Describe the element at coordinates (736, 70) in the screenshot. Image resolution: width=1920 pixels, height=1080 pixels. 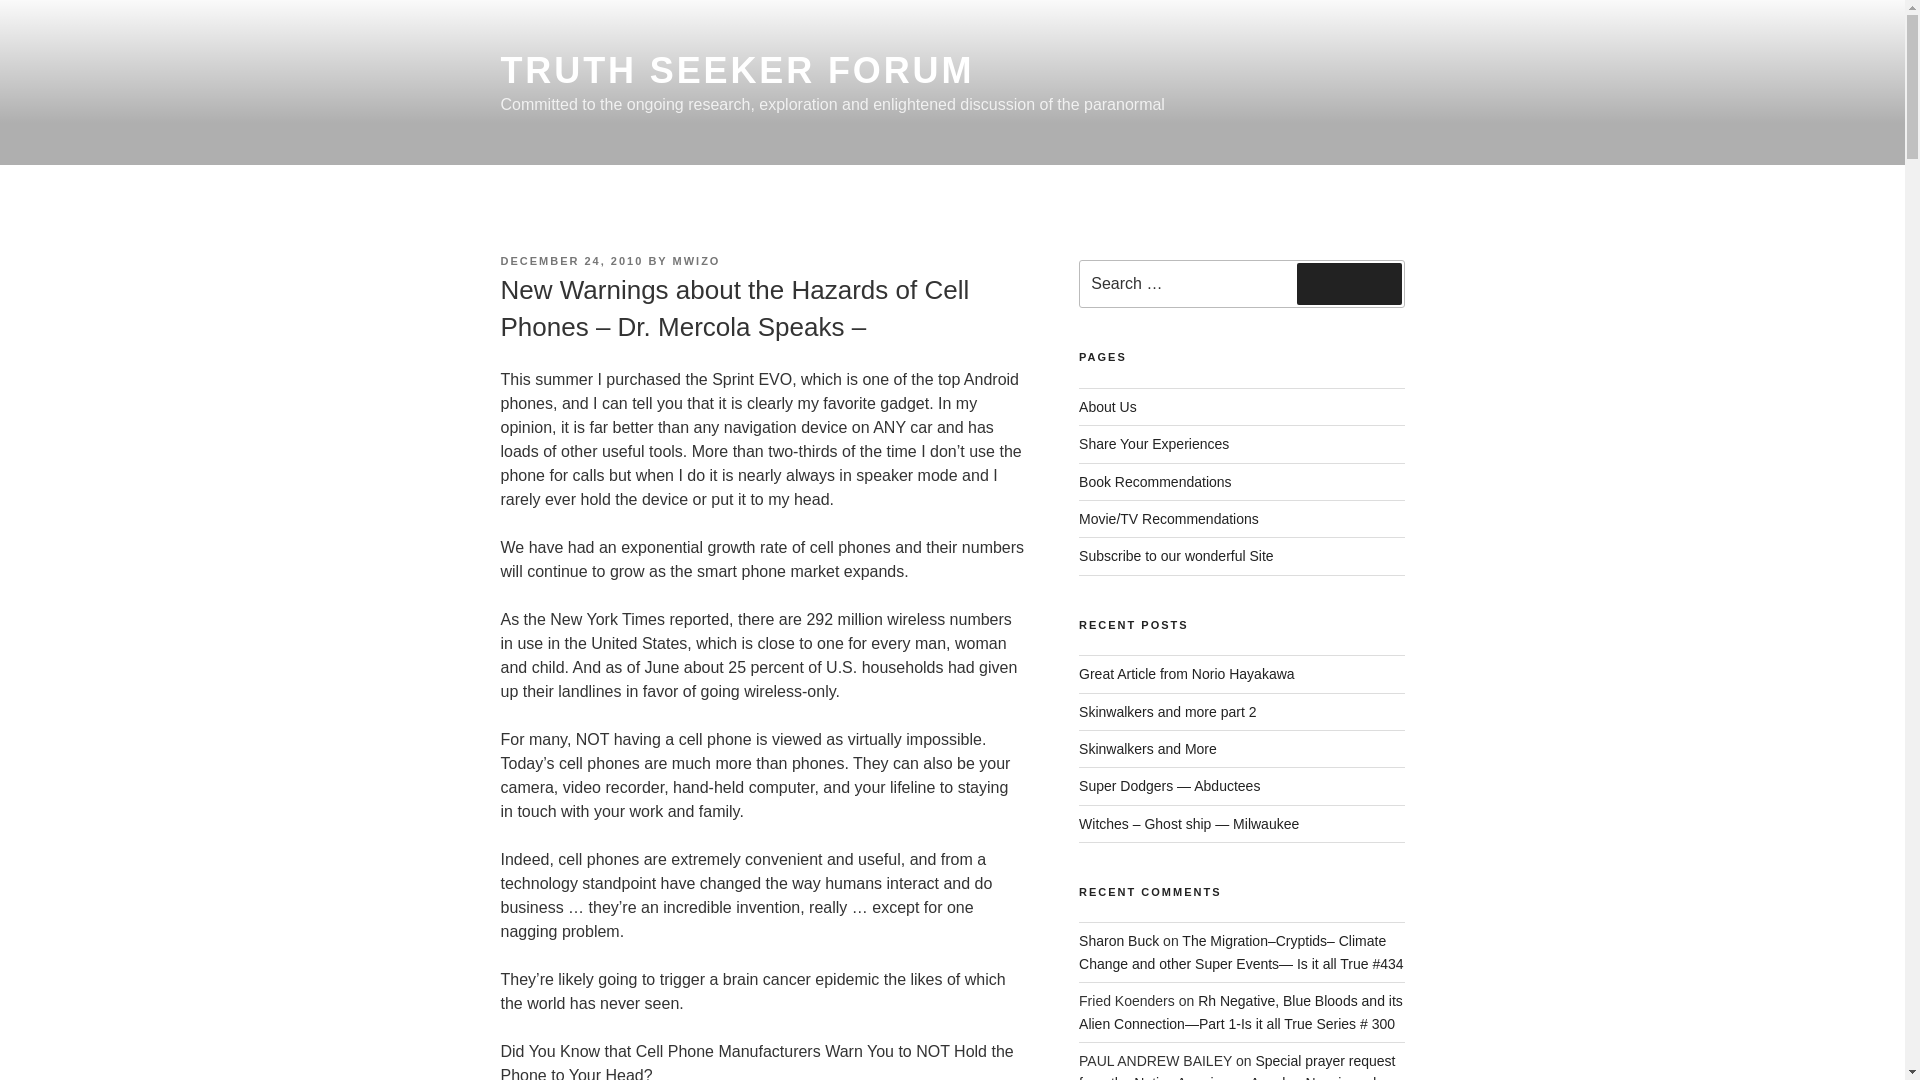
I see `TRUTH SEEKER FORUM` at that location.